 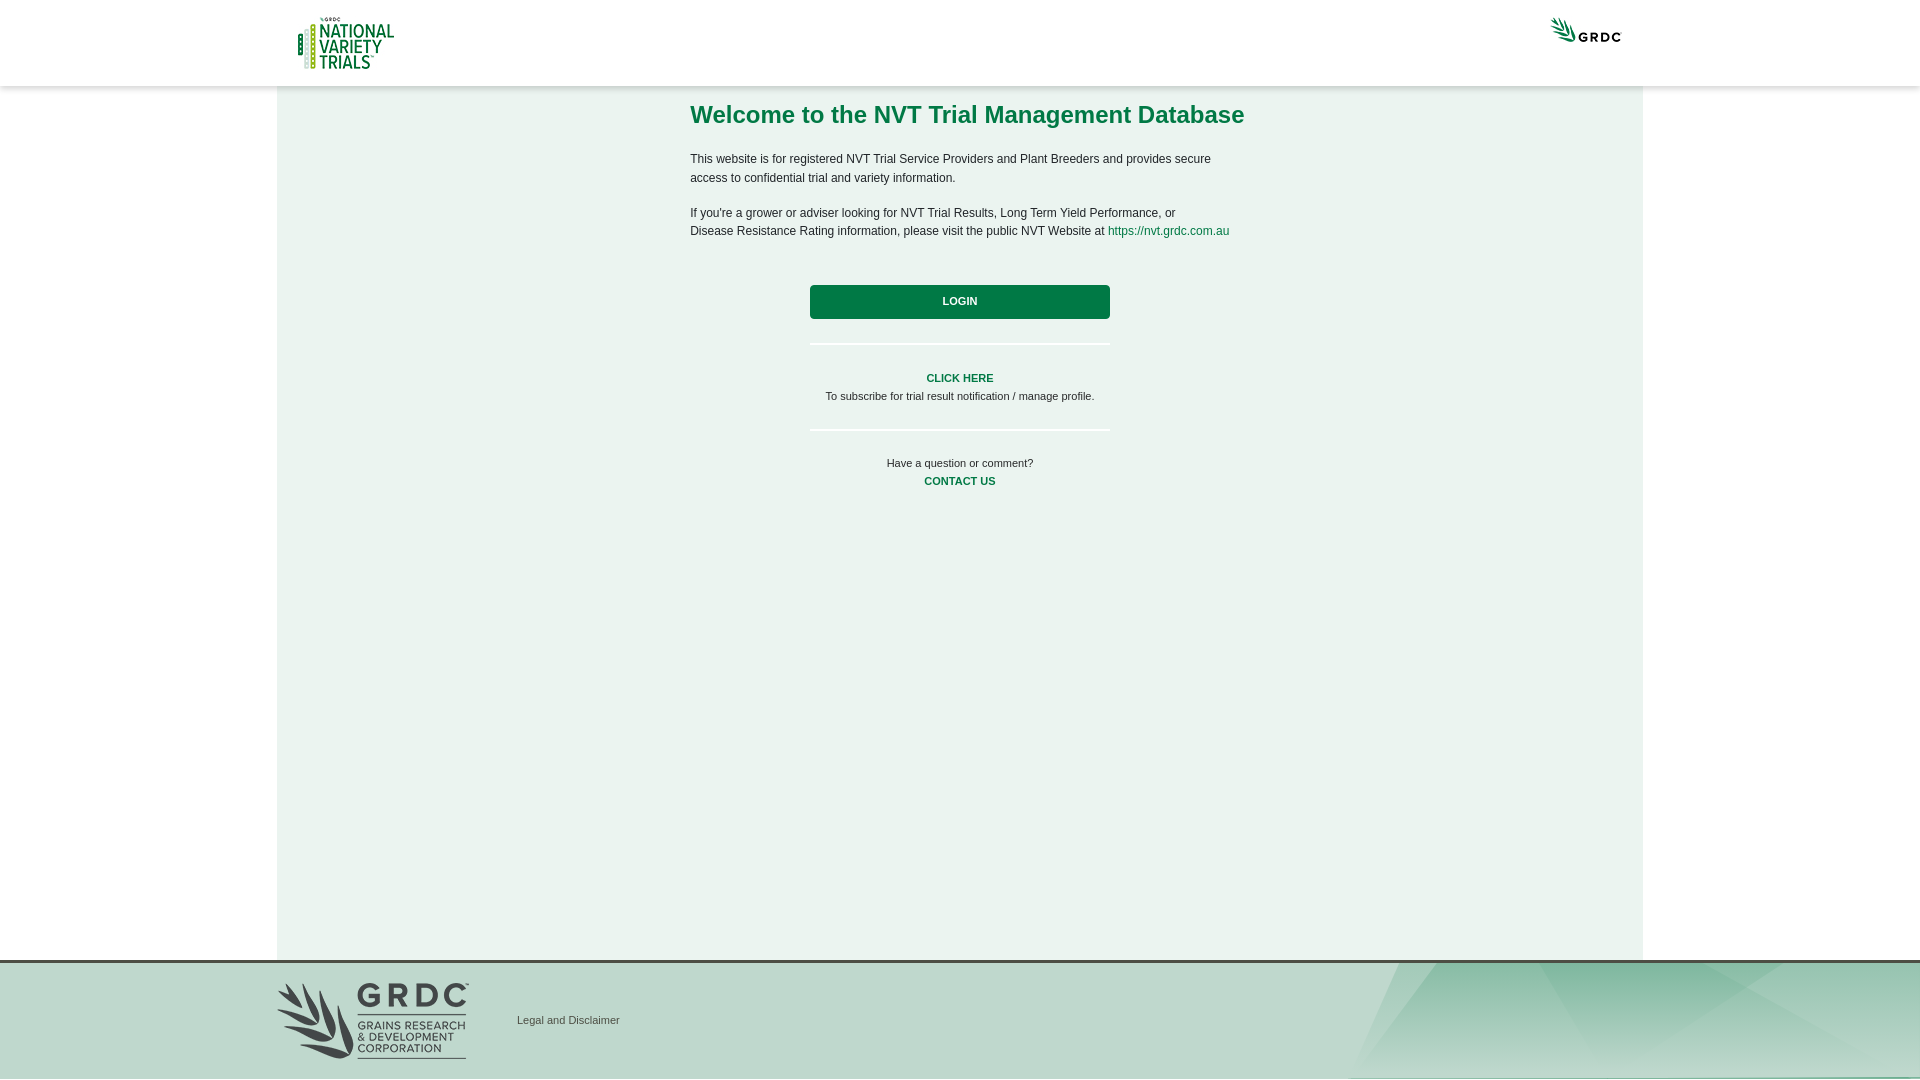 I want to click on LOGIN, so click(x=960, y=302).